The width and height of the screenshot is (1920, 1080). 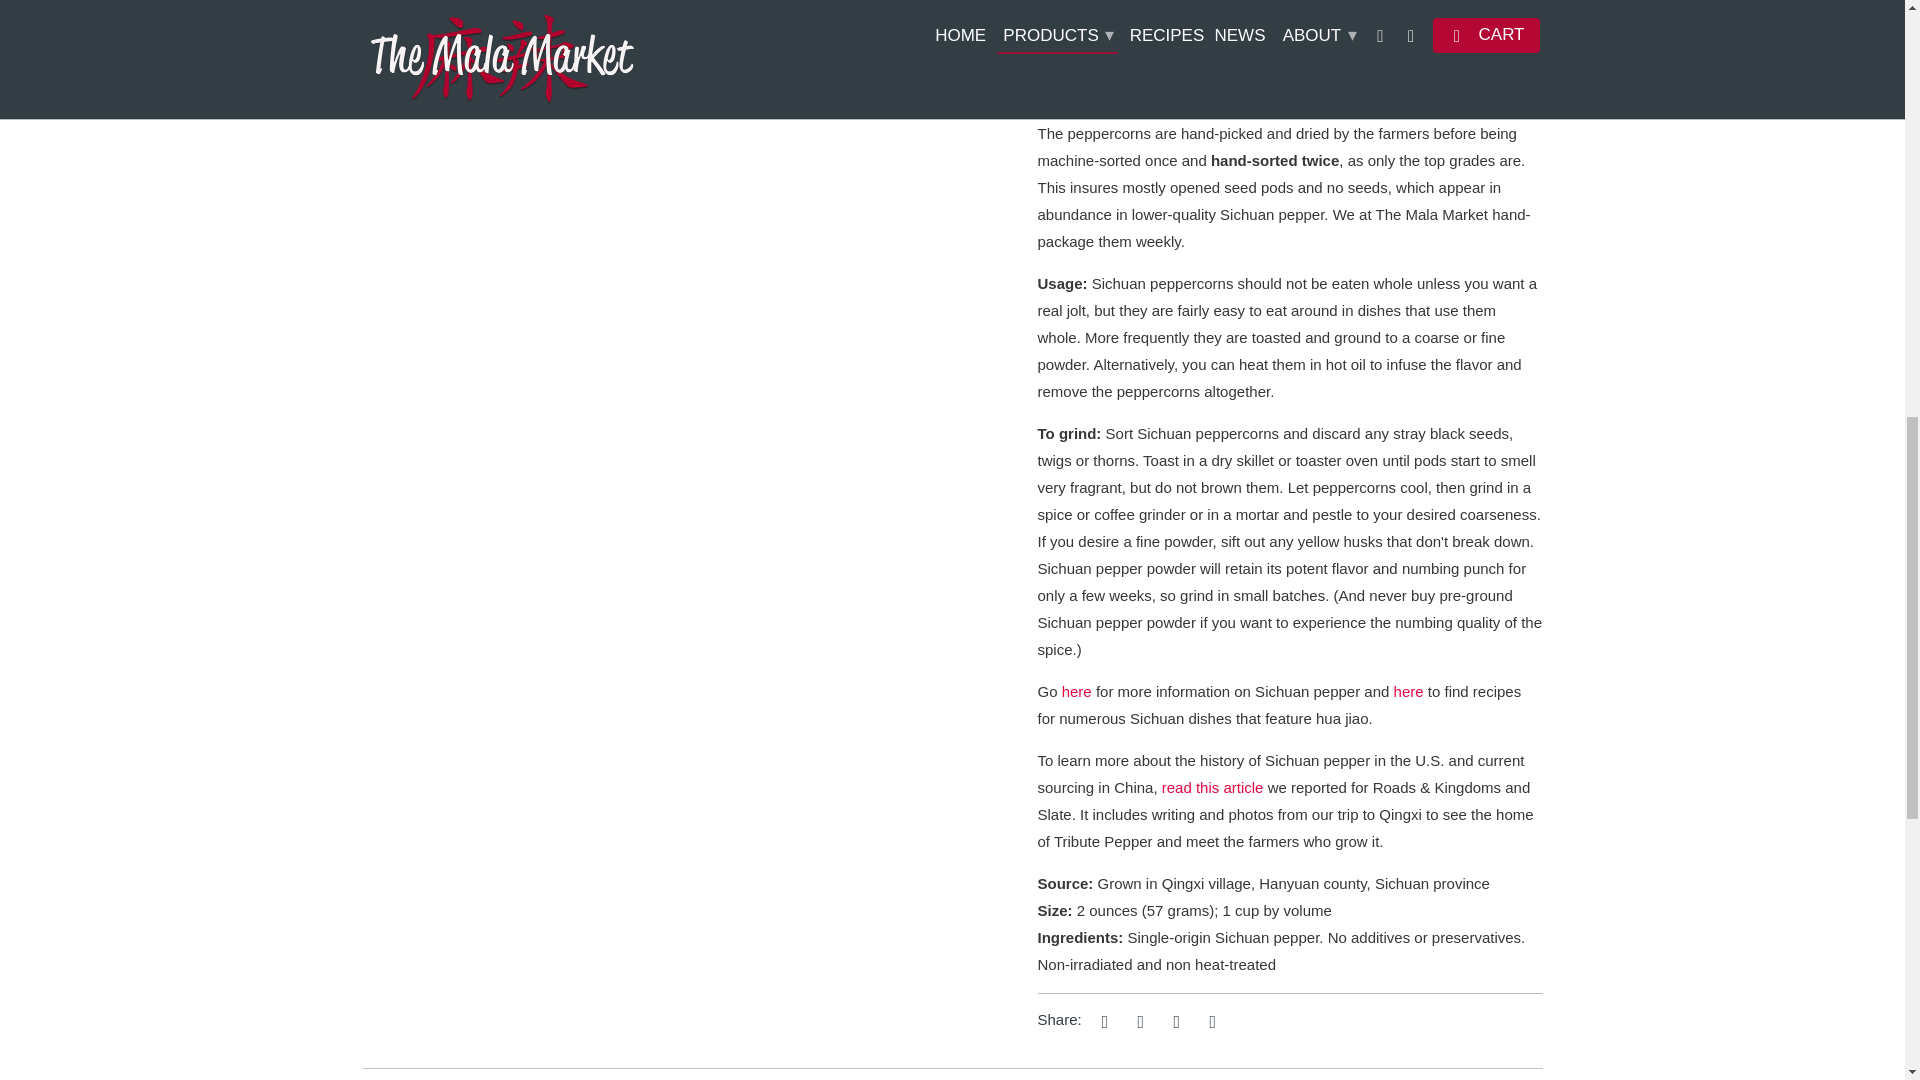 What do you see at coordinates (1137, 1020) in the screenshot?
I see `Share this on Facebook` at bounding box center [1137, 1020].